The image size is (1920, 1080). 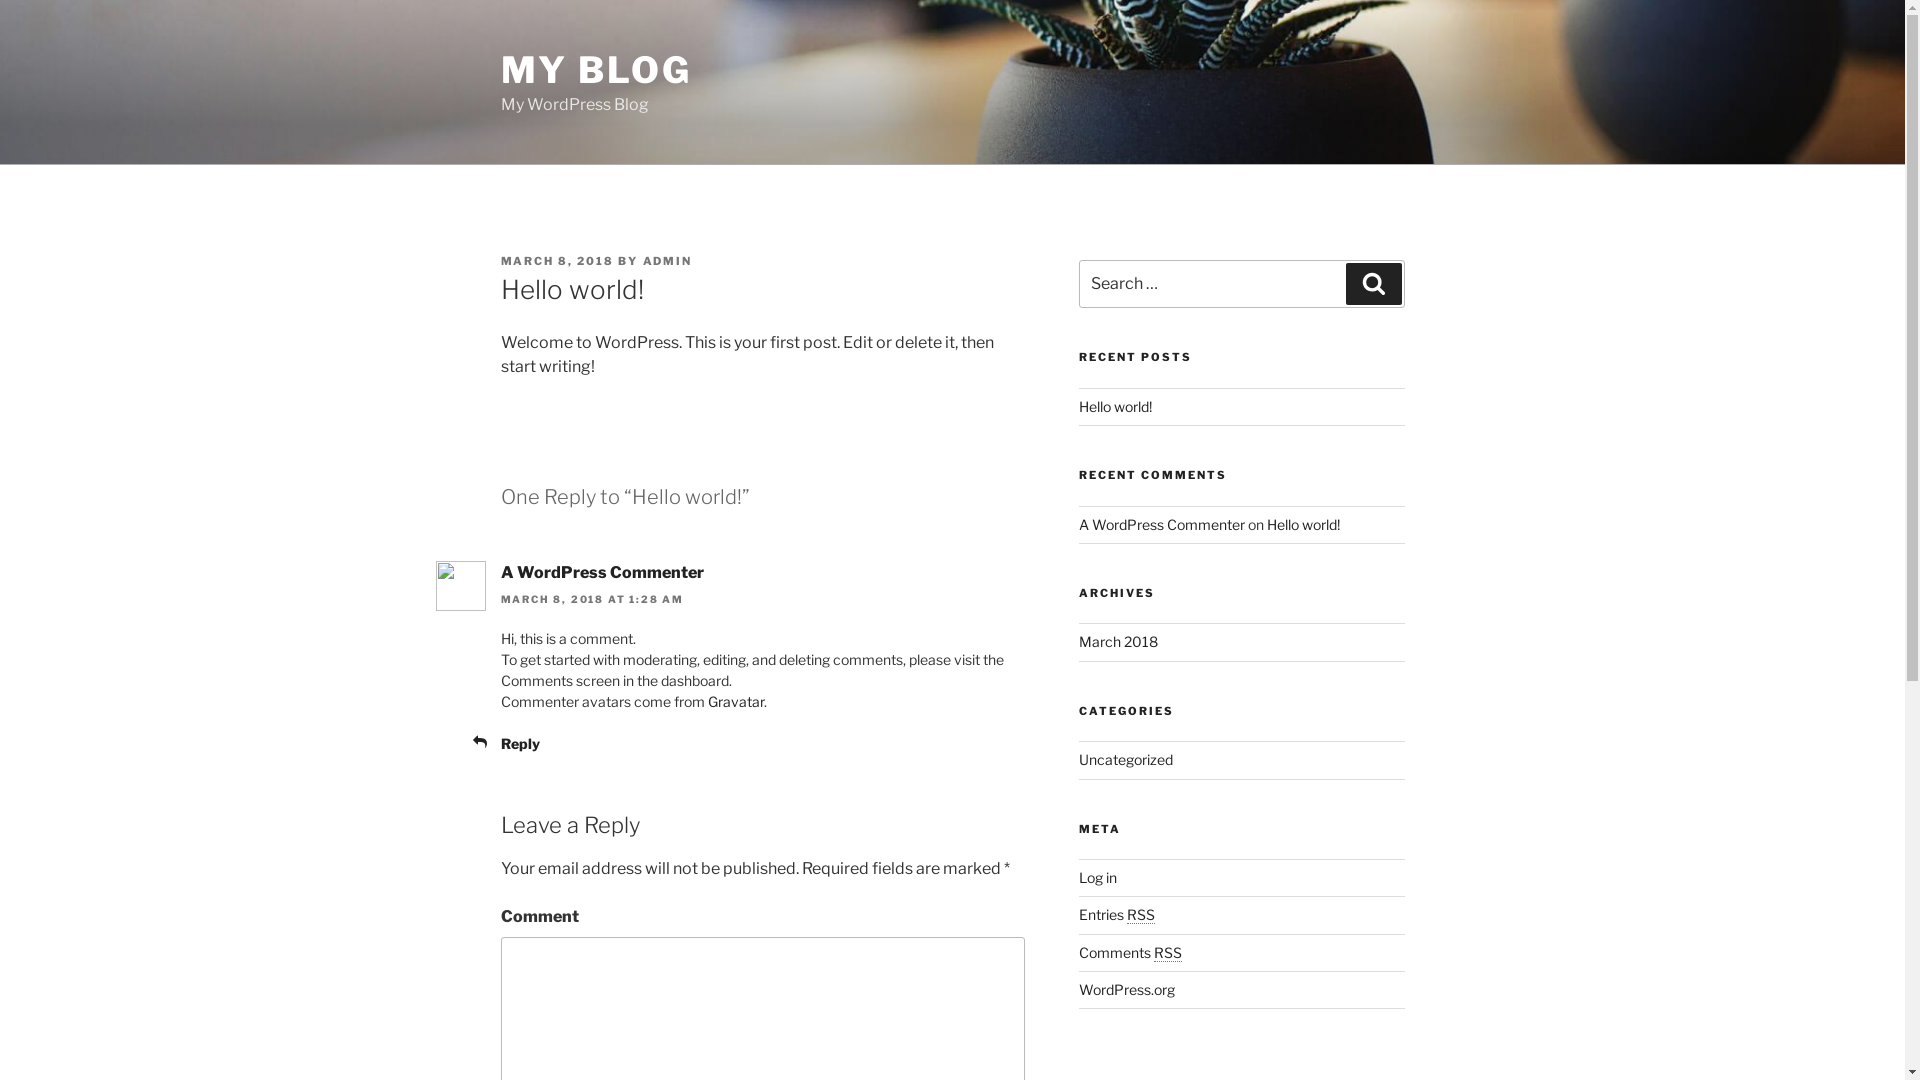 What do you see at coordinates (592, 599) in the screenshot?
I see `MARCH 8, 2018 AT 1:28 AM` at bounding box center [592, 599].